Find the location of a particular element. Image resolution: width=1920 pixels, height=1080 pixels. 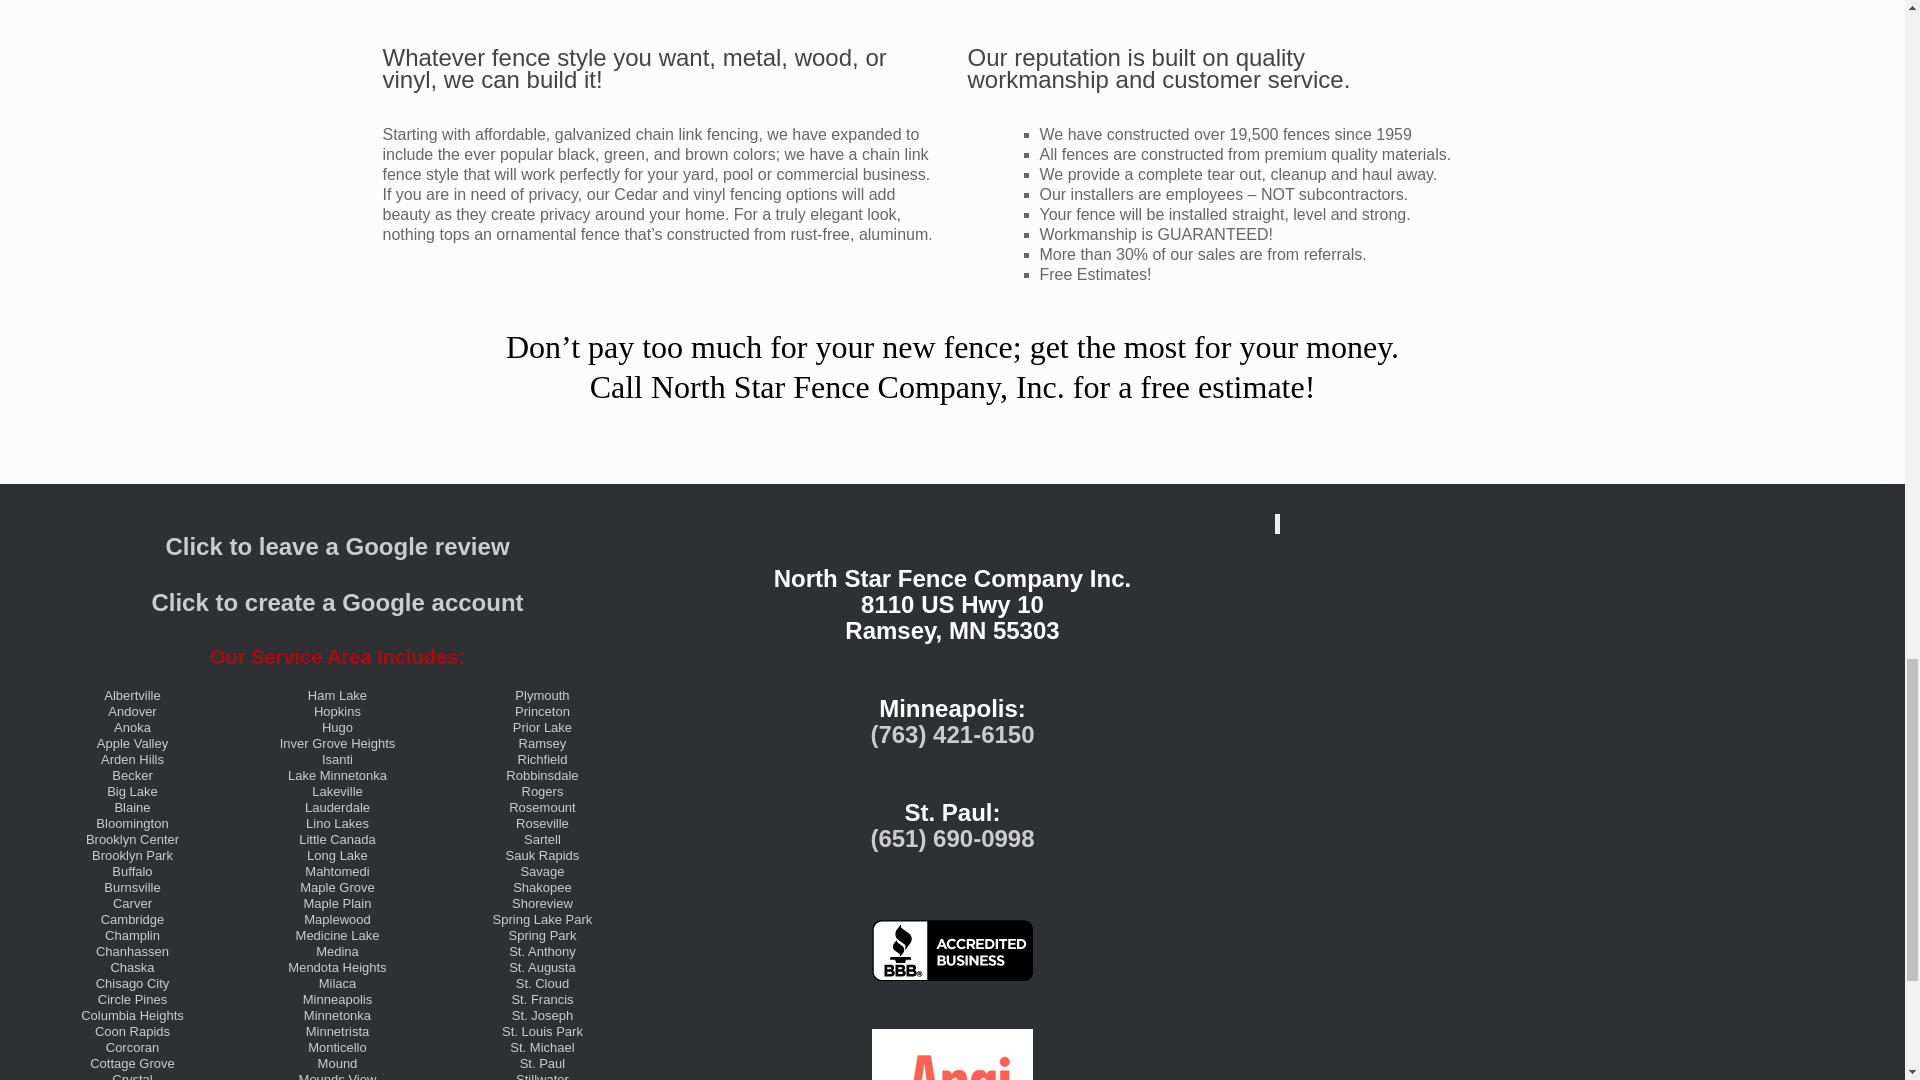

Andover is located at coordinates (131, 712).